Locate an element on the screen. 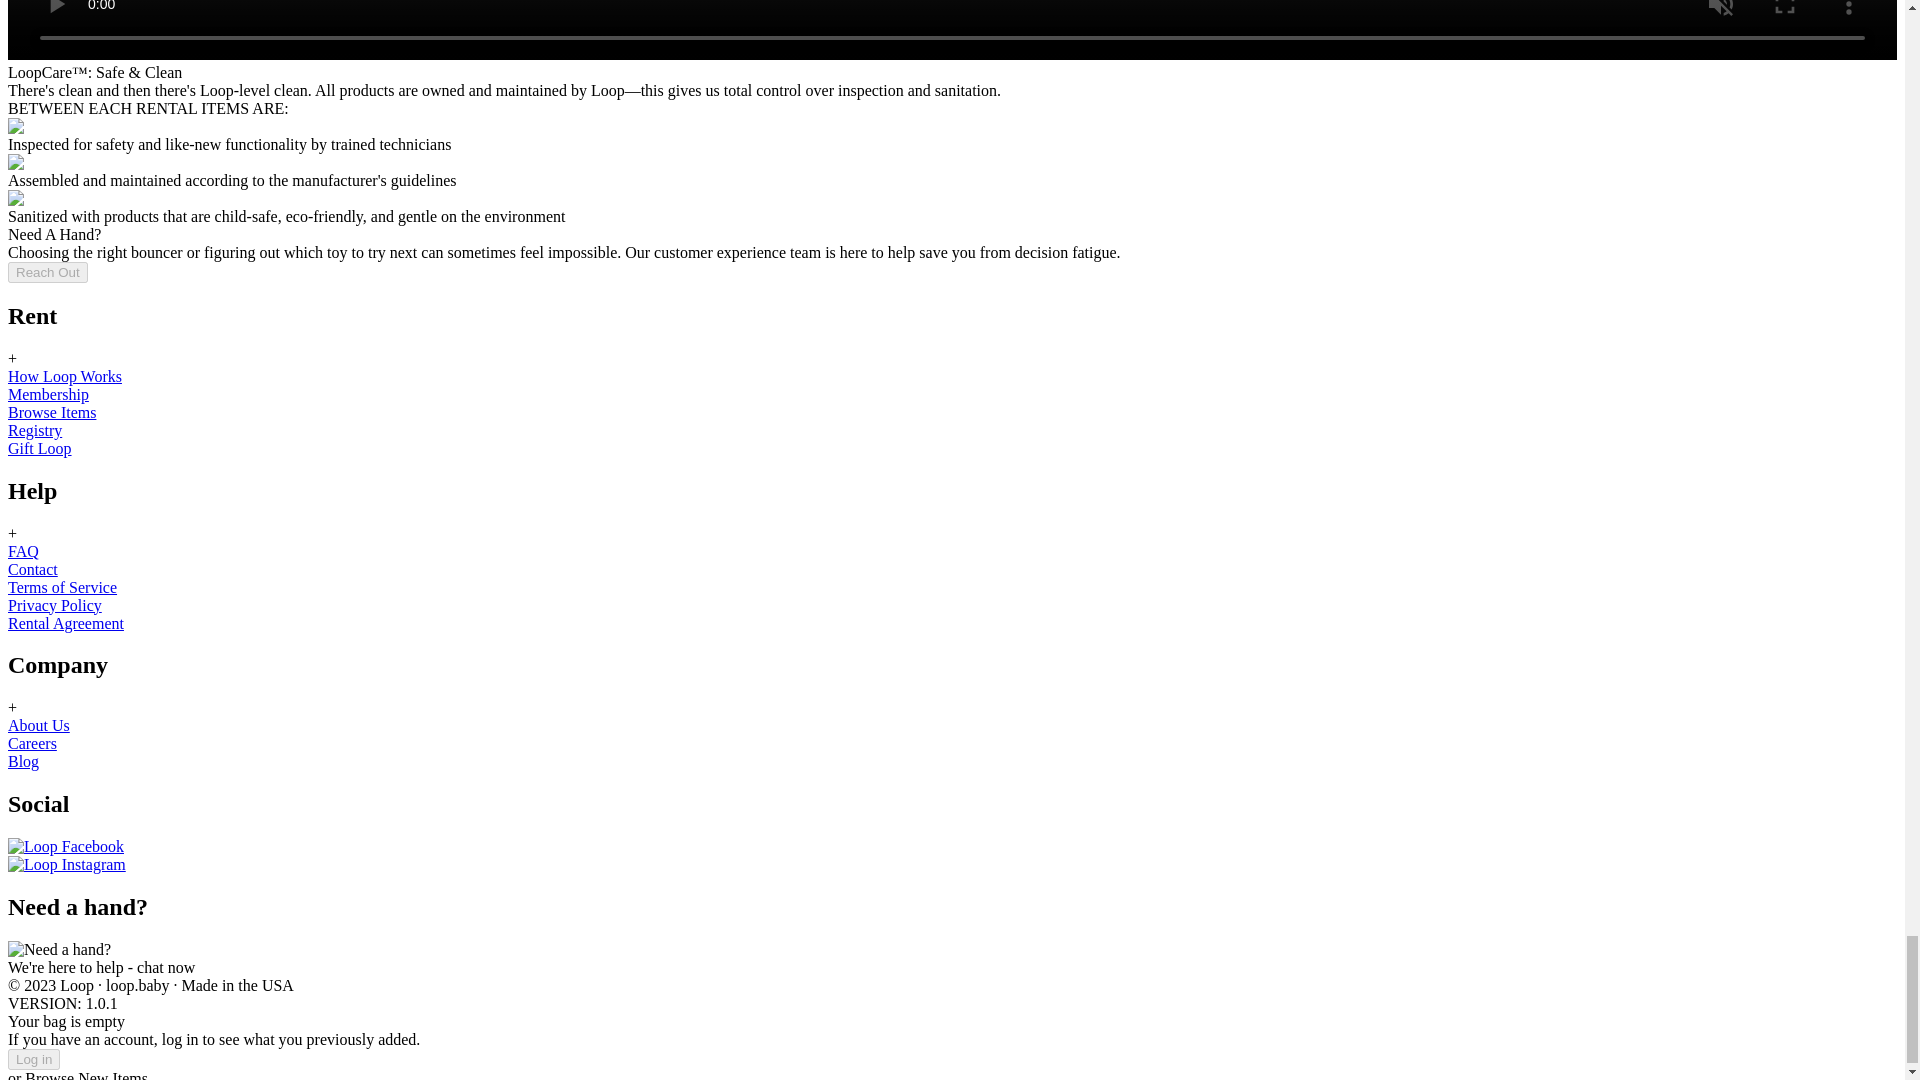 Image resolution: width=1920 pixels, height=1080 pixels. Careers is located at coordinates (32, 743).